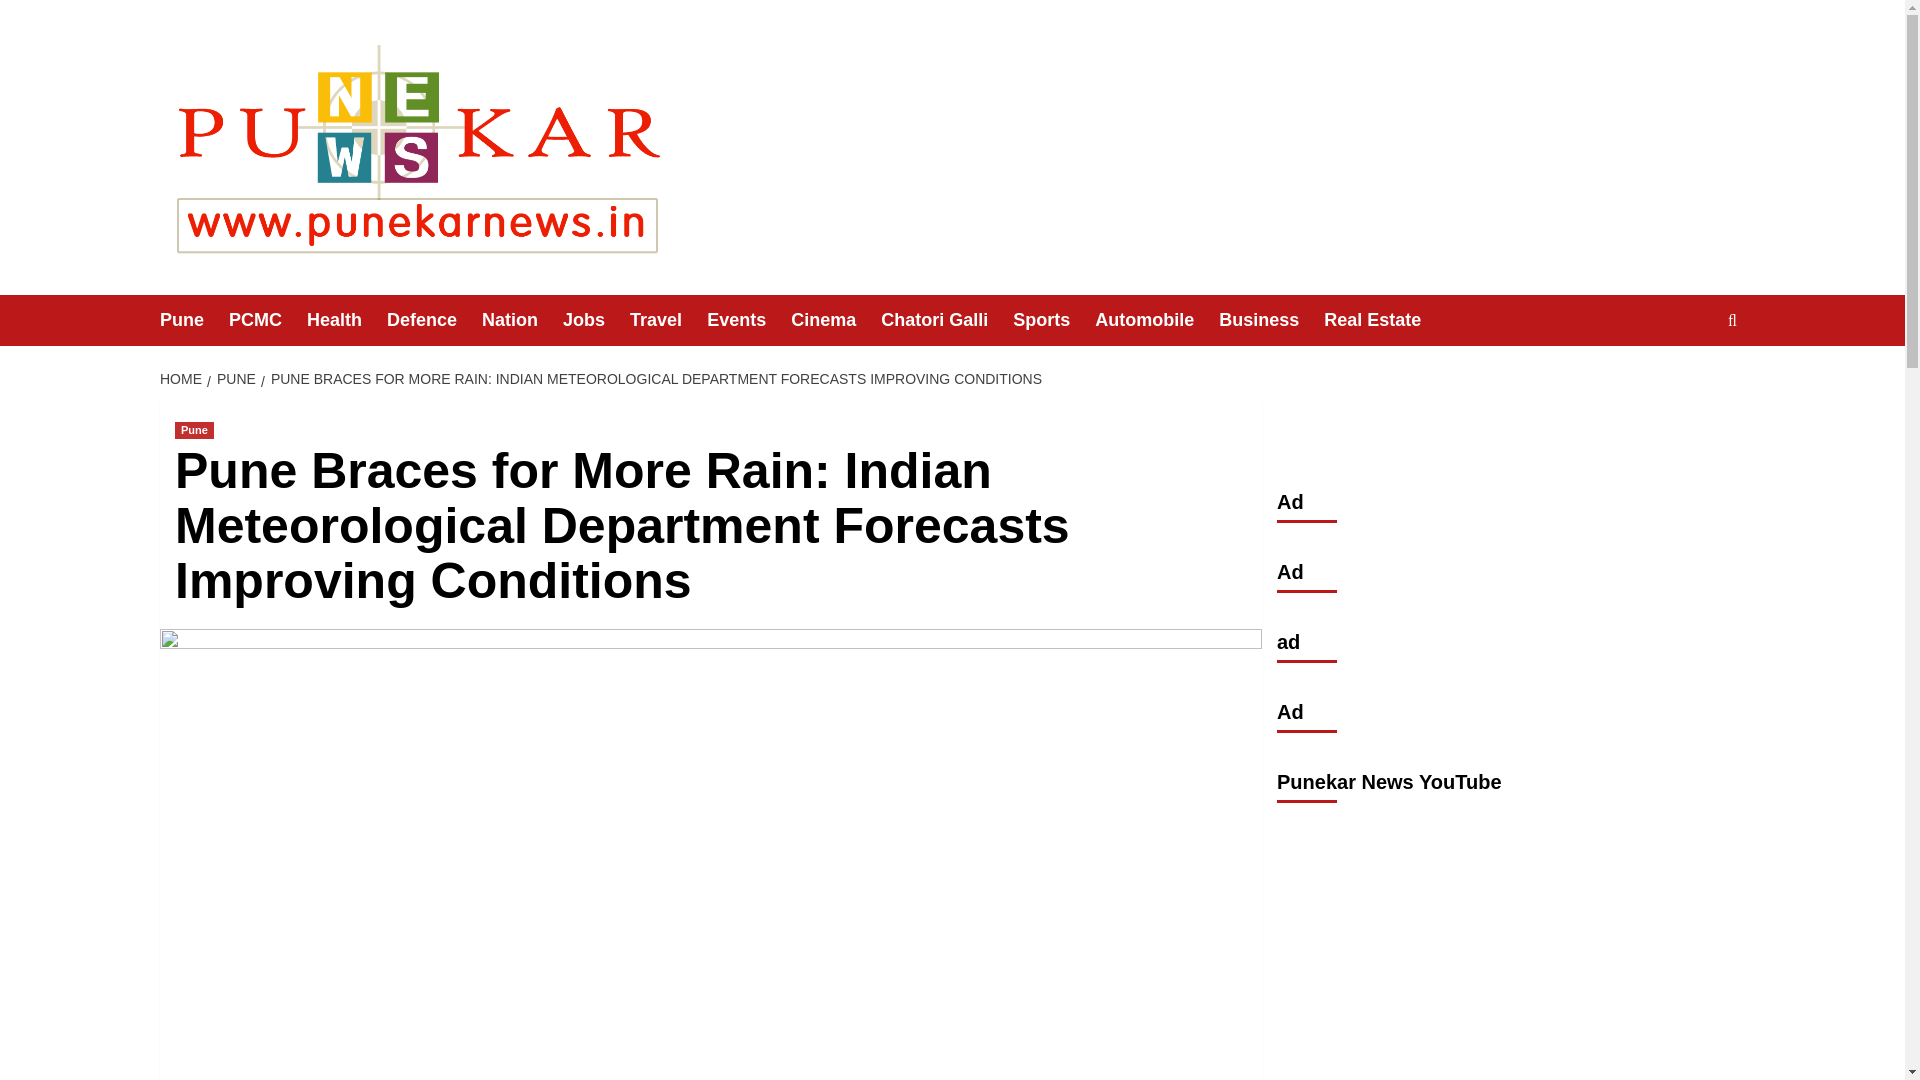 The height and width of the screenshot is (1080, 1920). What do you see at coordinates (347, 320) in the screenshot?
I see `Health` at bounding box center [347, 320].